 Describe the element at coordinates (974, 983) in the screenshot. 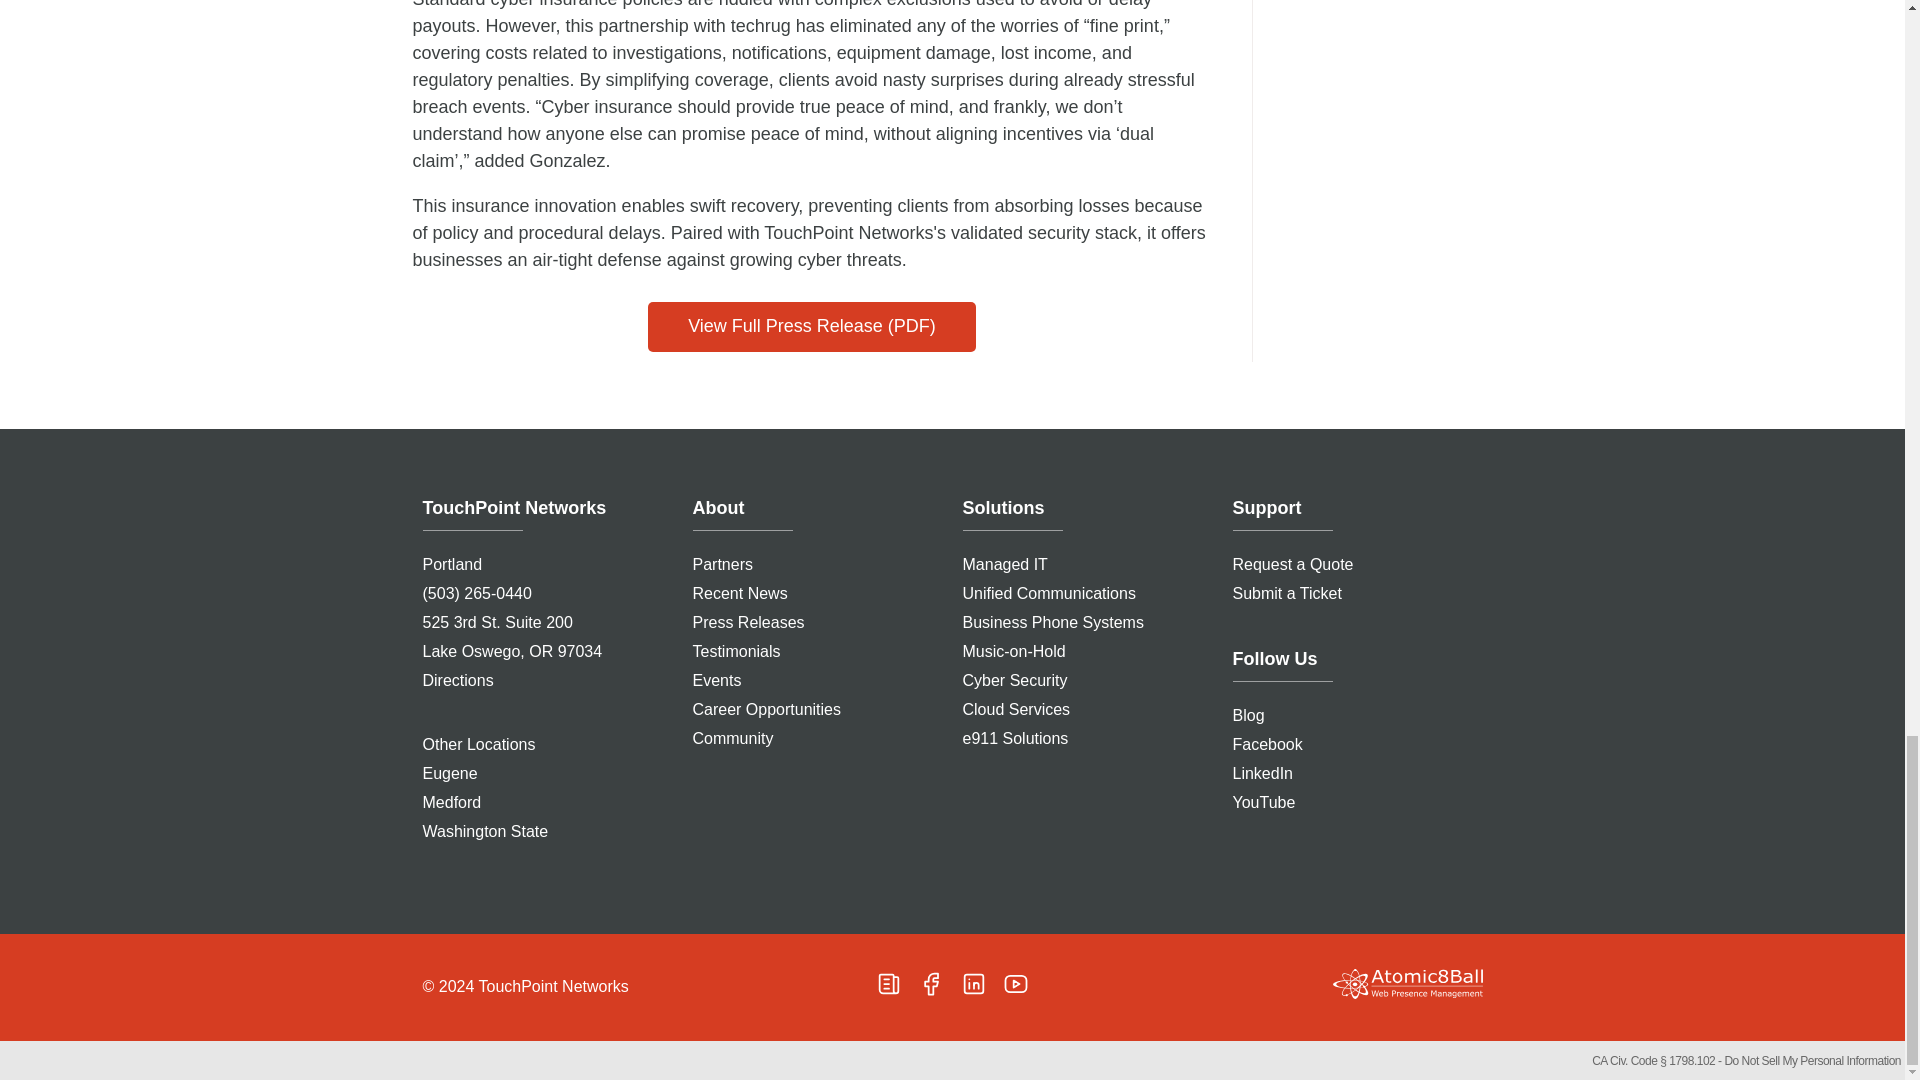

I see `LinkedIn` at that location.